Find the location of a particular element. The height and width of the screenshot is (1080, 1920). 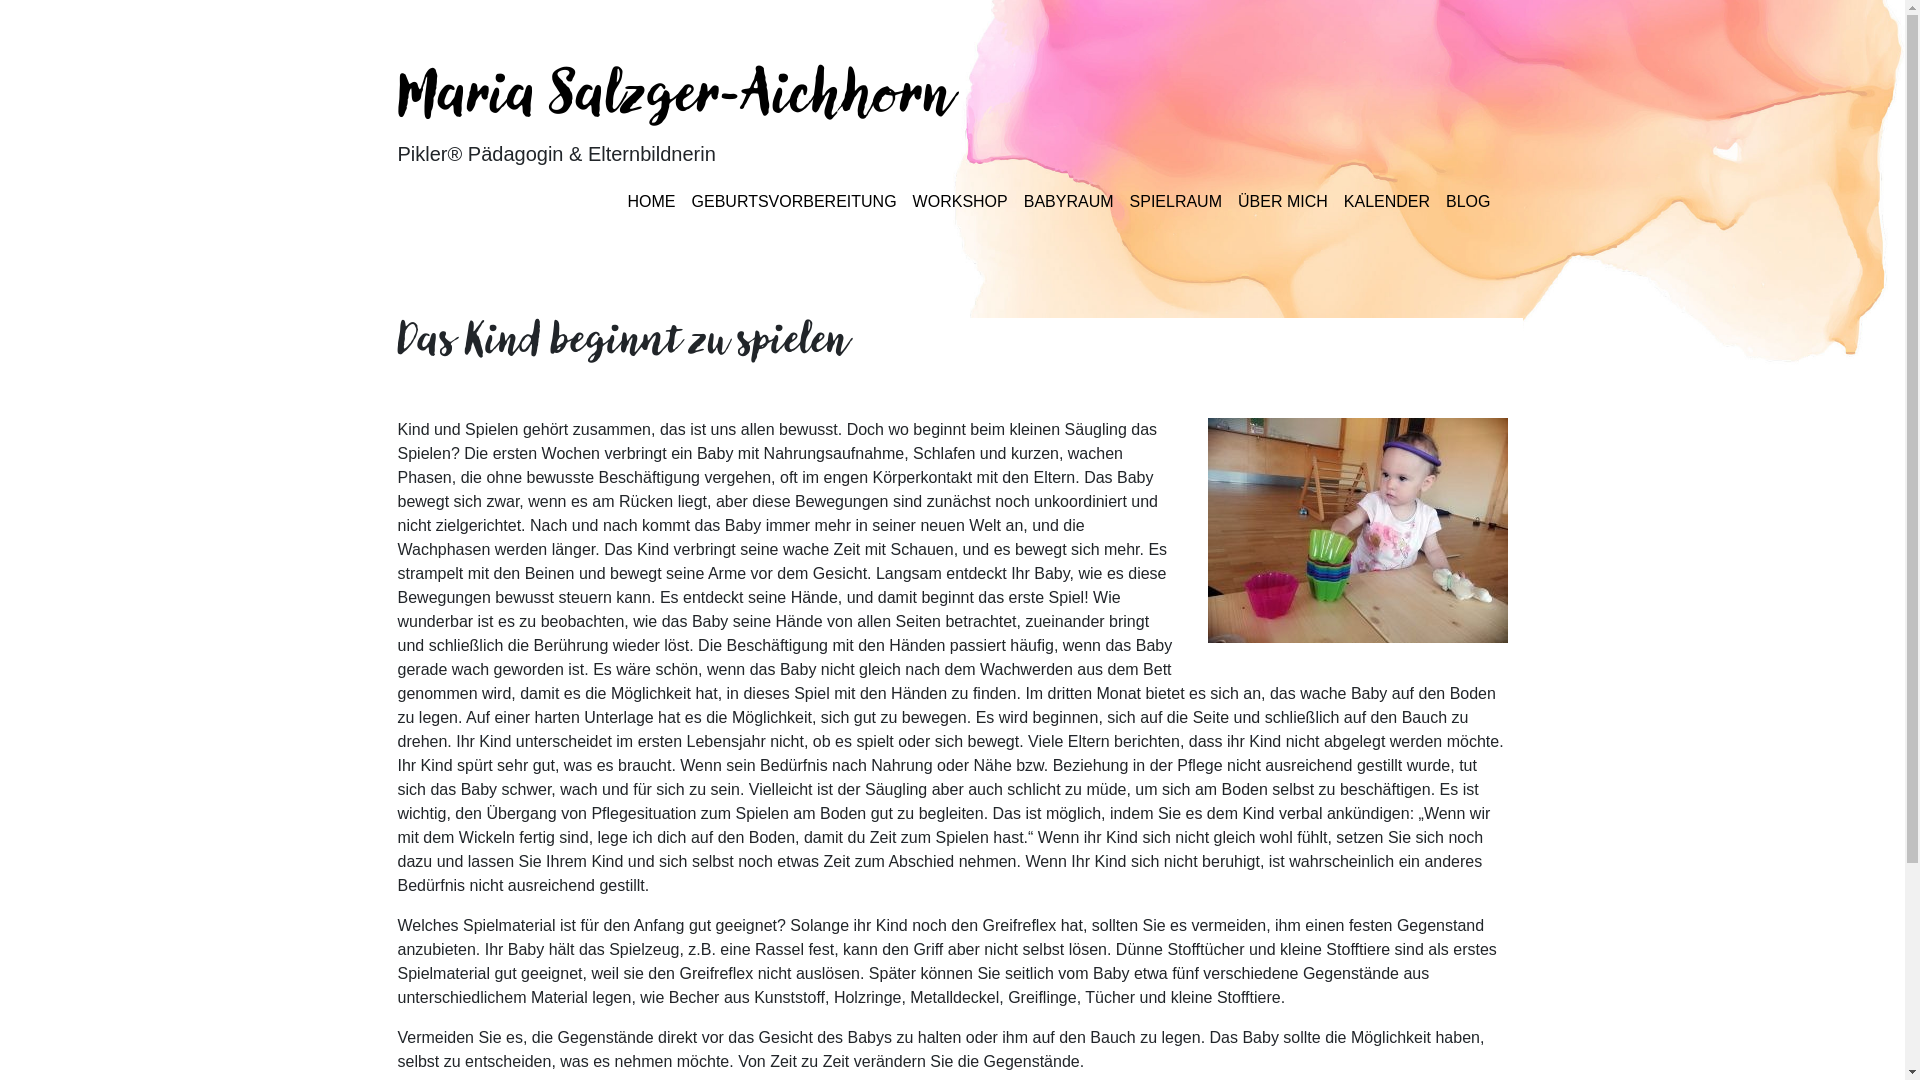

HOME is located at coordinates (652, 201).